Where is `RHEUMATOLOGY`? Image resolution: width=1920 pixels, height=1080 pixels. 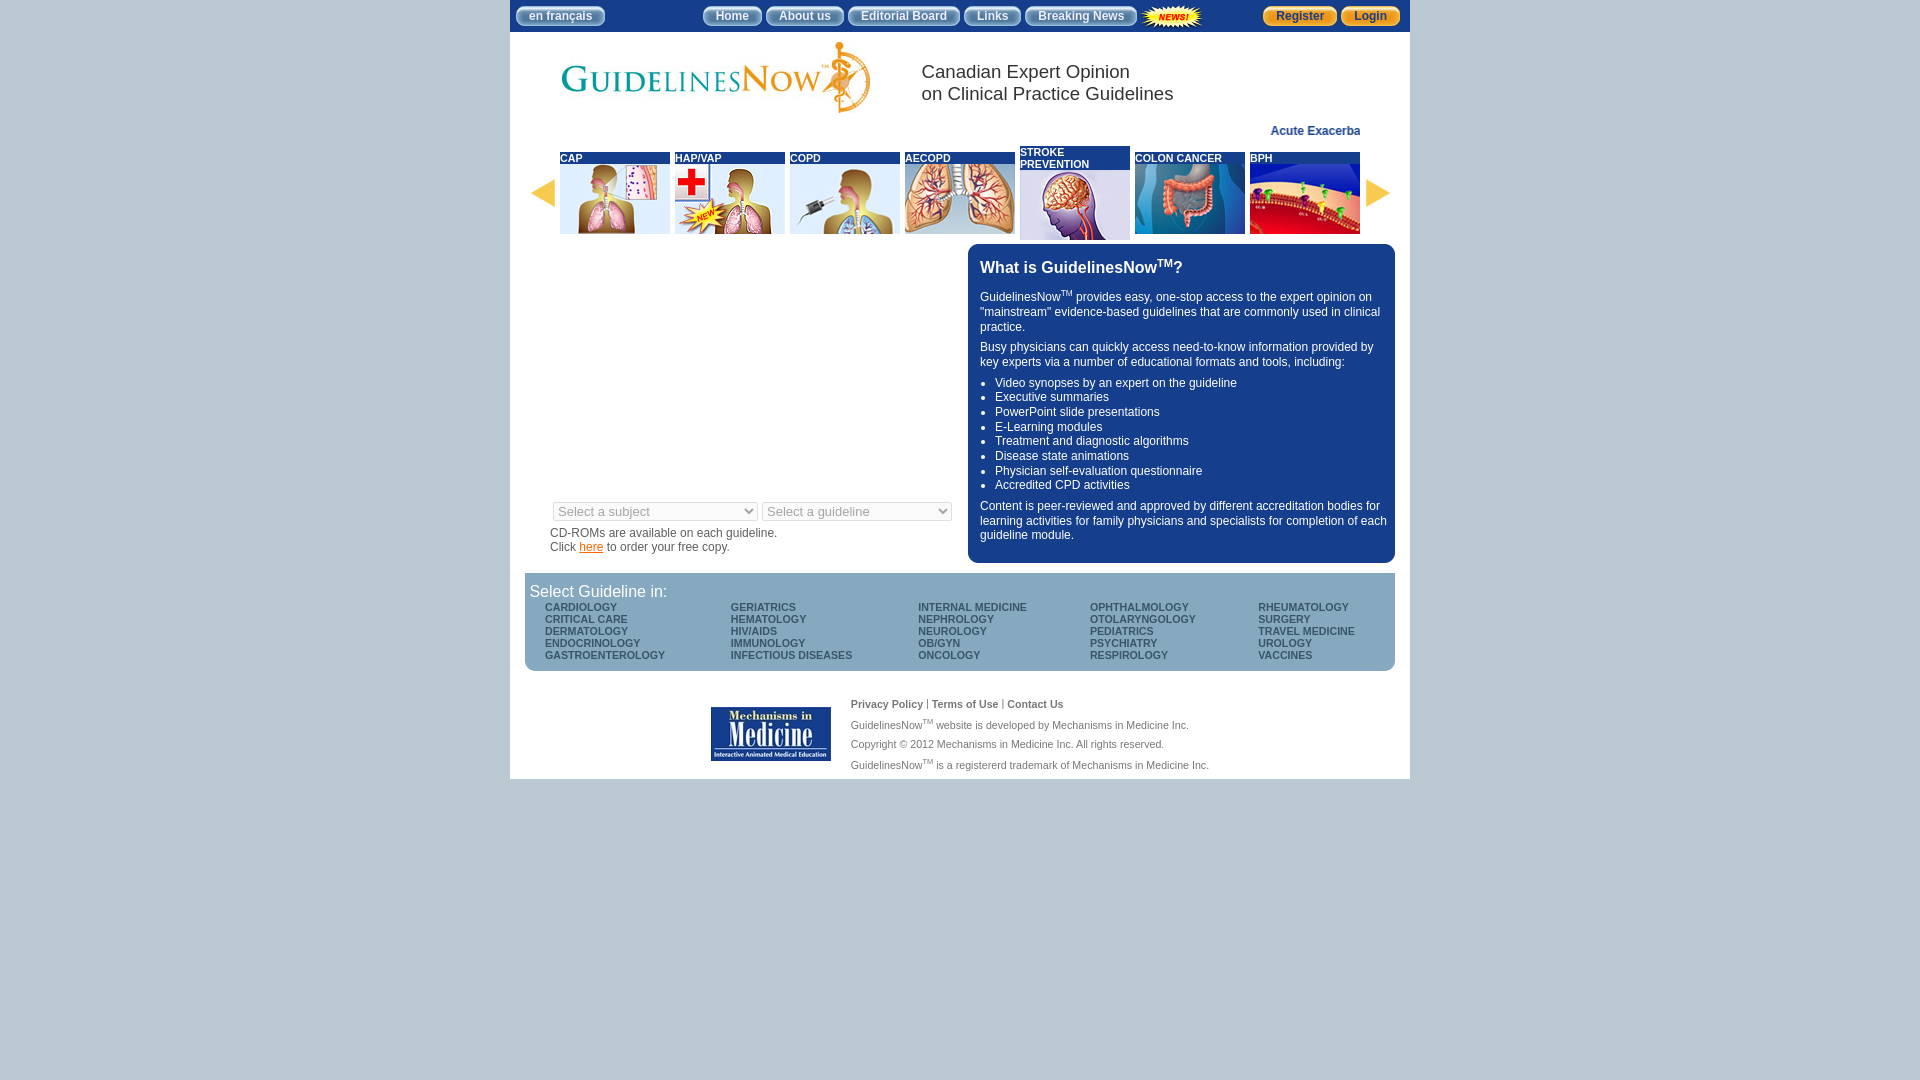 RHEUMATOLOGY is located at coordinates (1303, 606).